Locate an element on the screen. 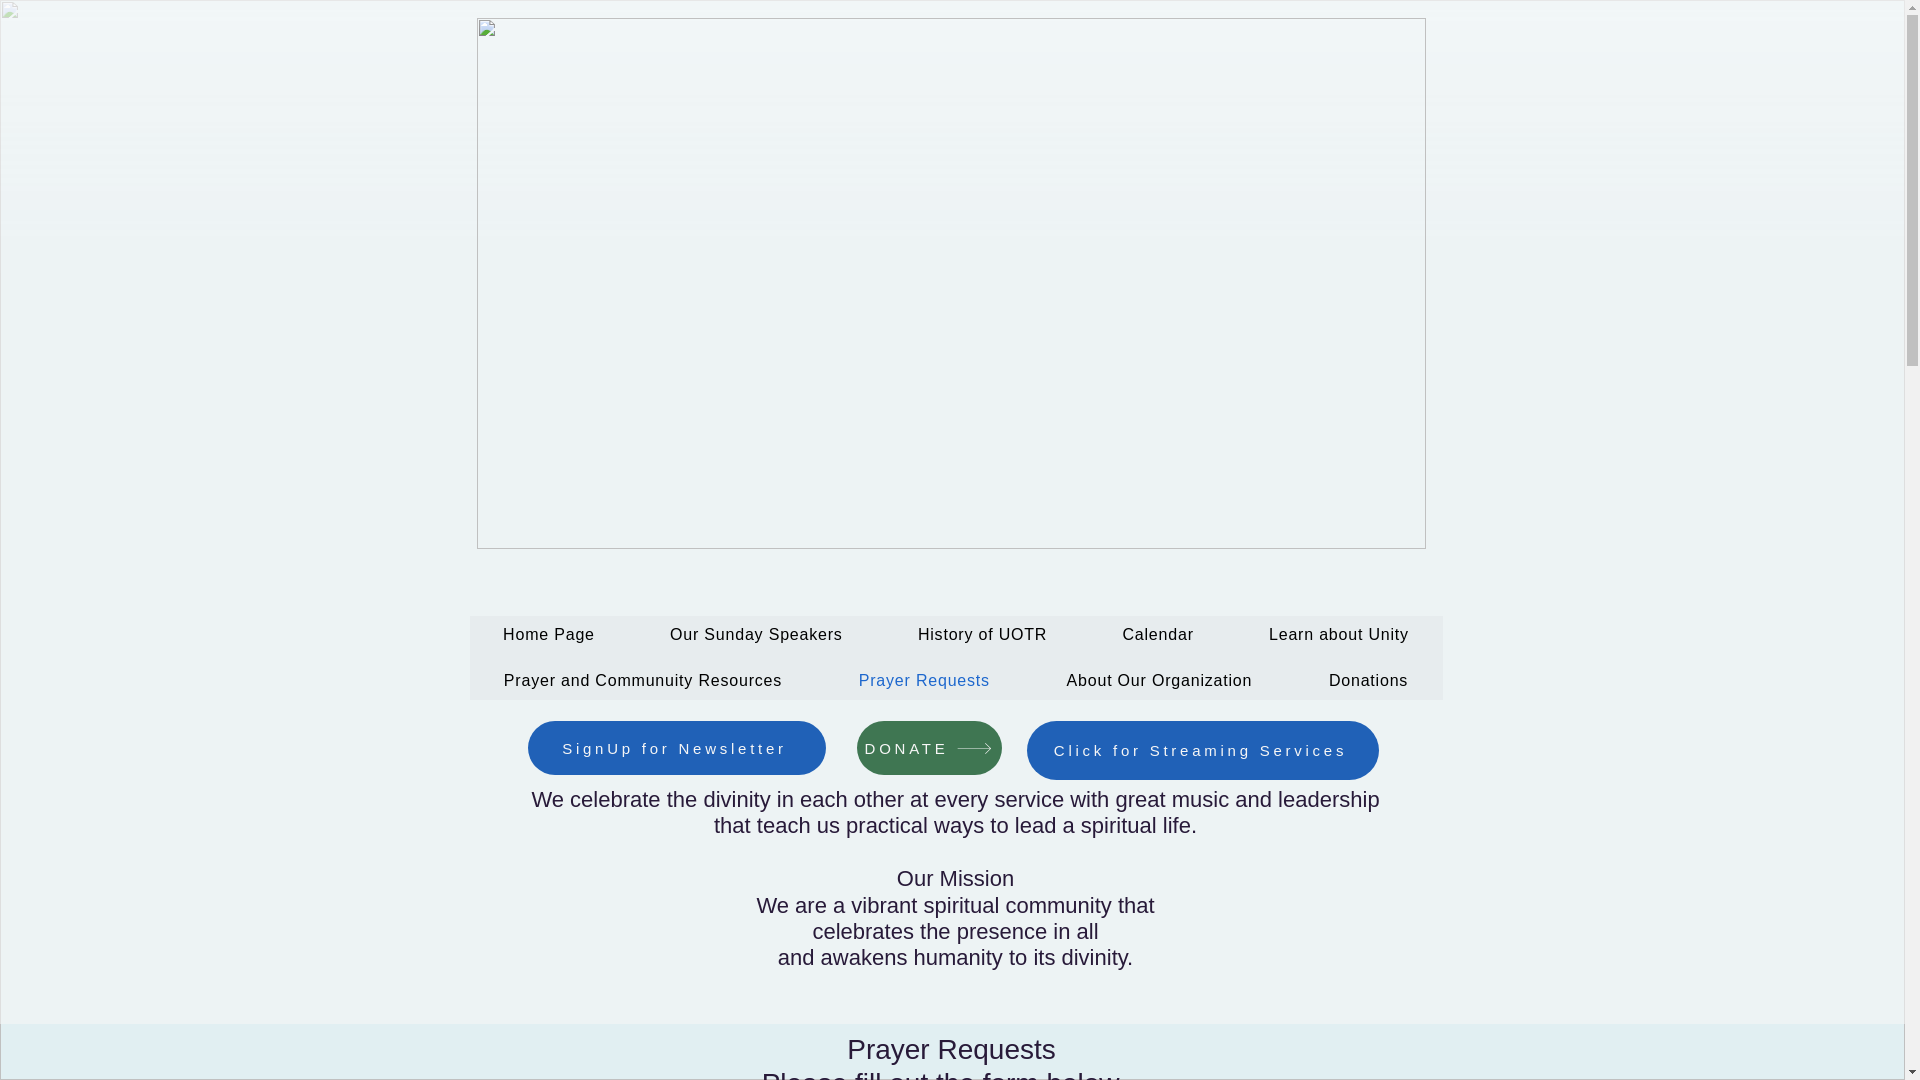 This screenshot has width=1920, height=1080. Prayer and Communuity Resources is located at coordinates (644, 680).